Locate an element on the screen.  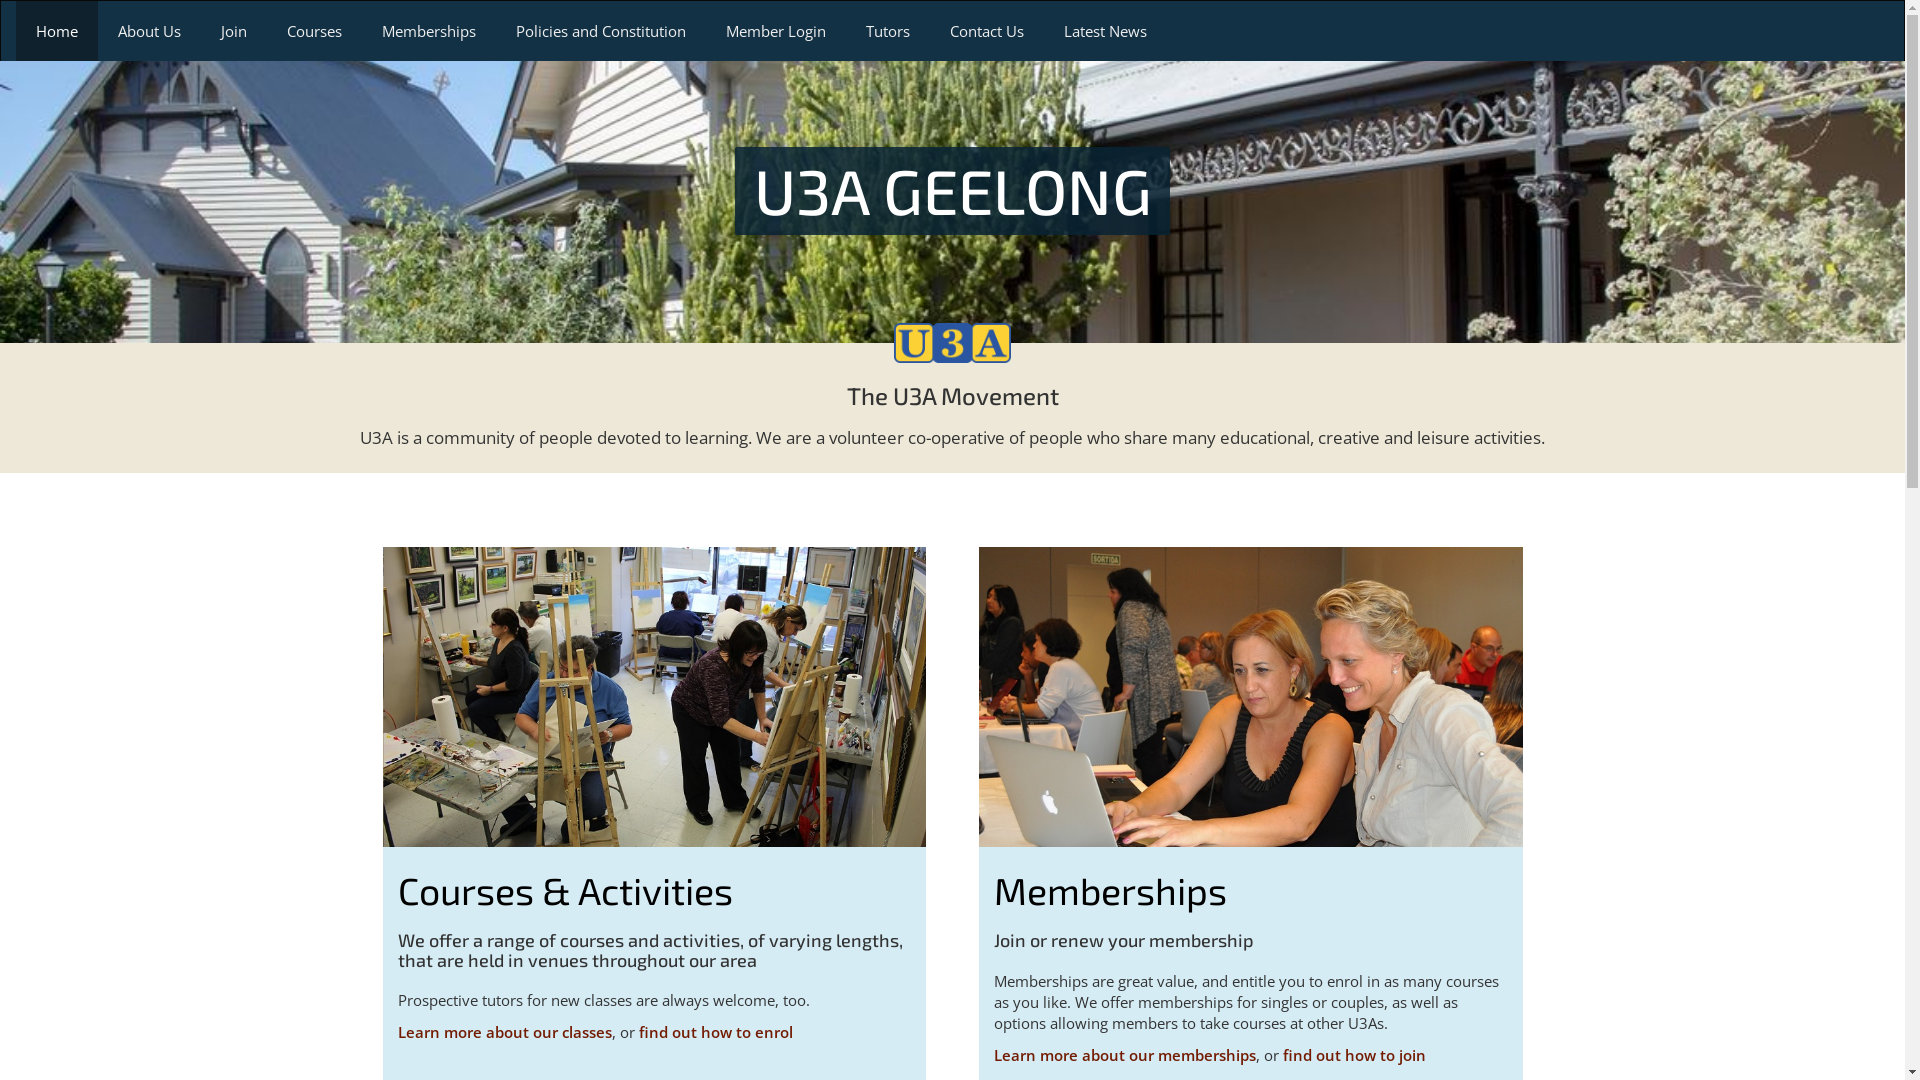
Memberships is located at coordinates (429, 31).